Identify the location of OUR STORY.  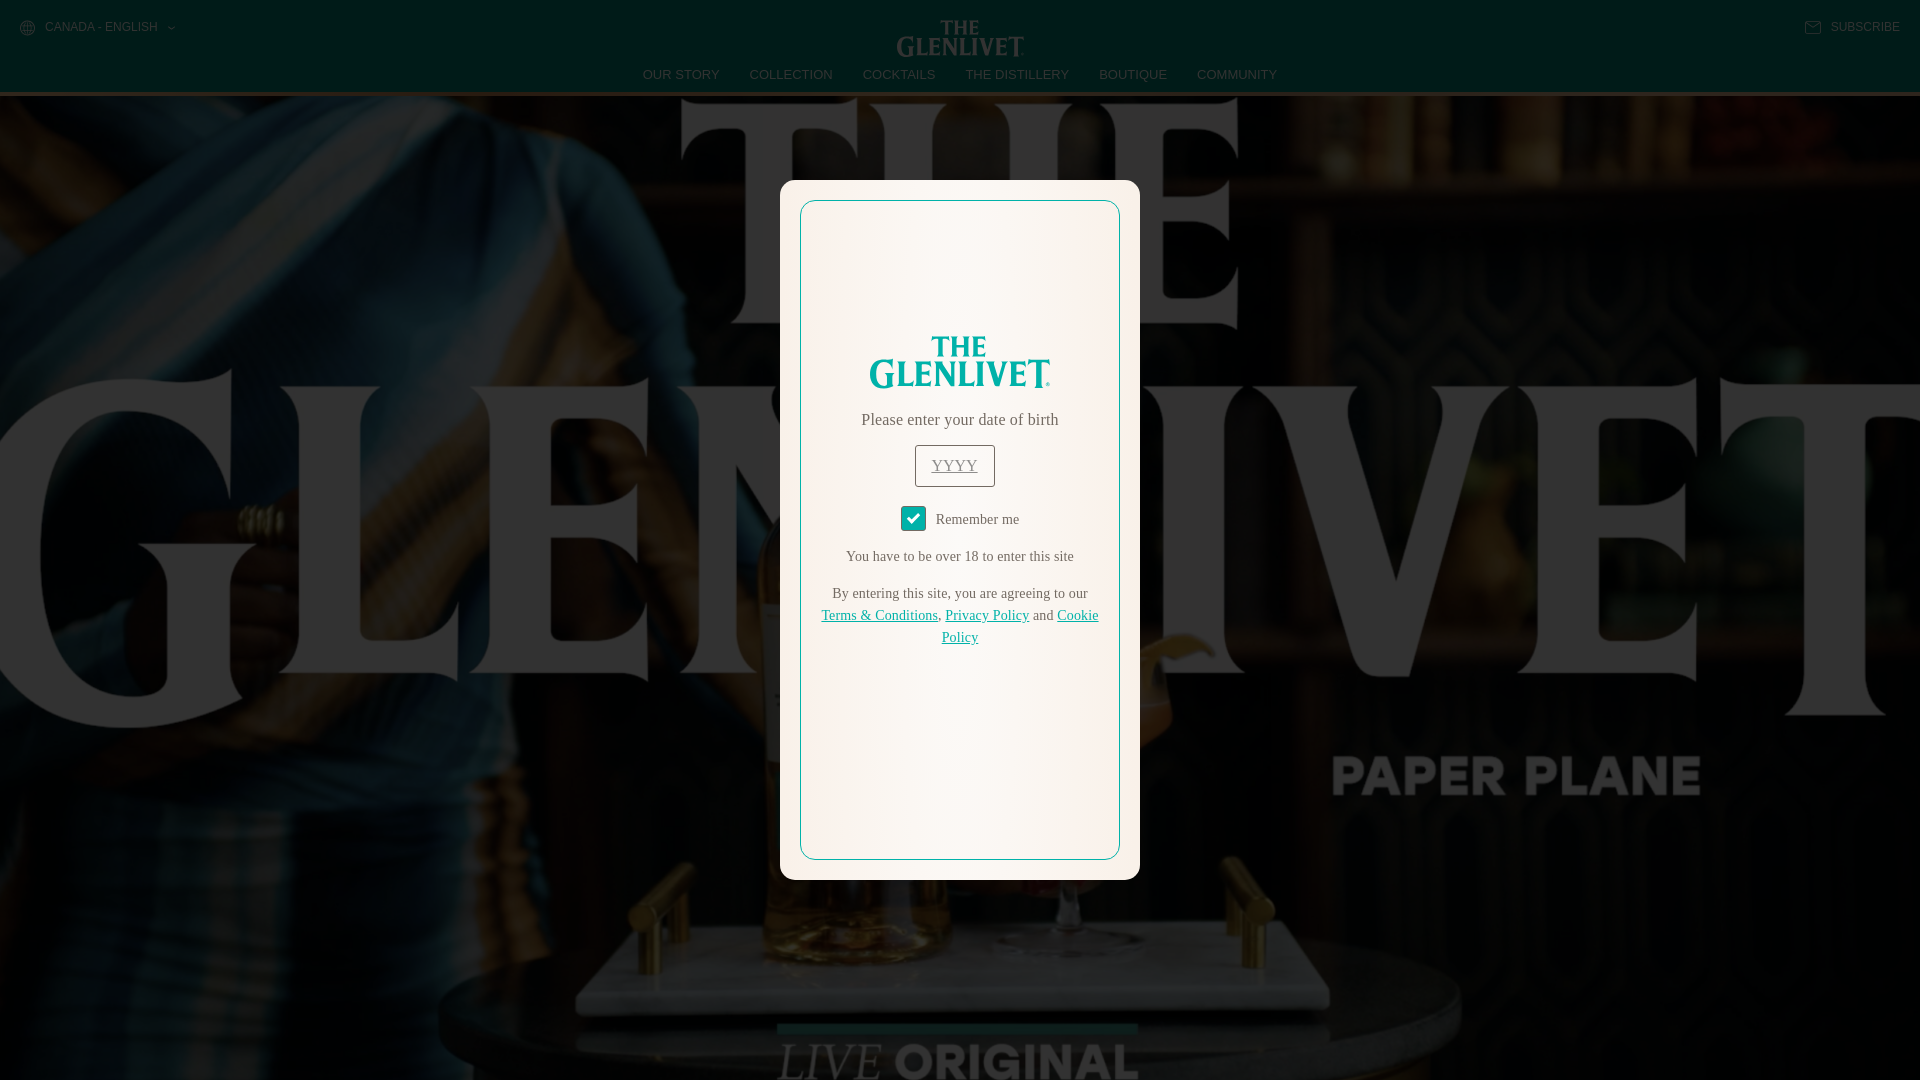
(682, 74).